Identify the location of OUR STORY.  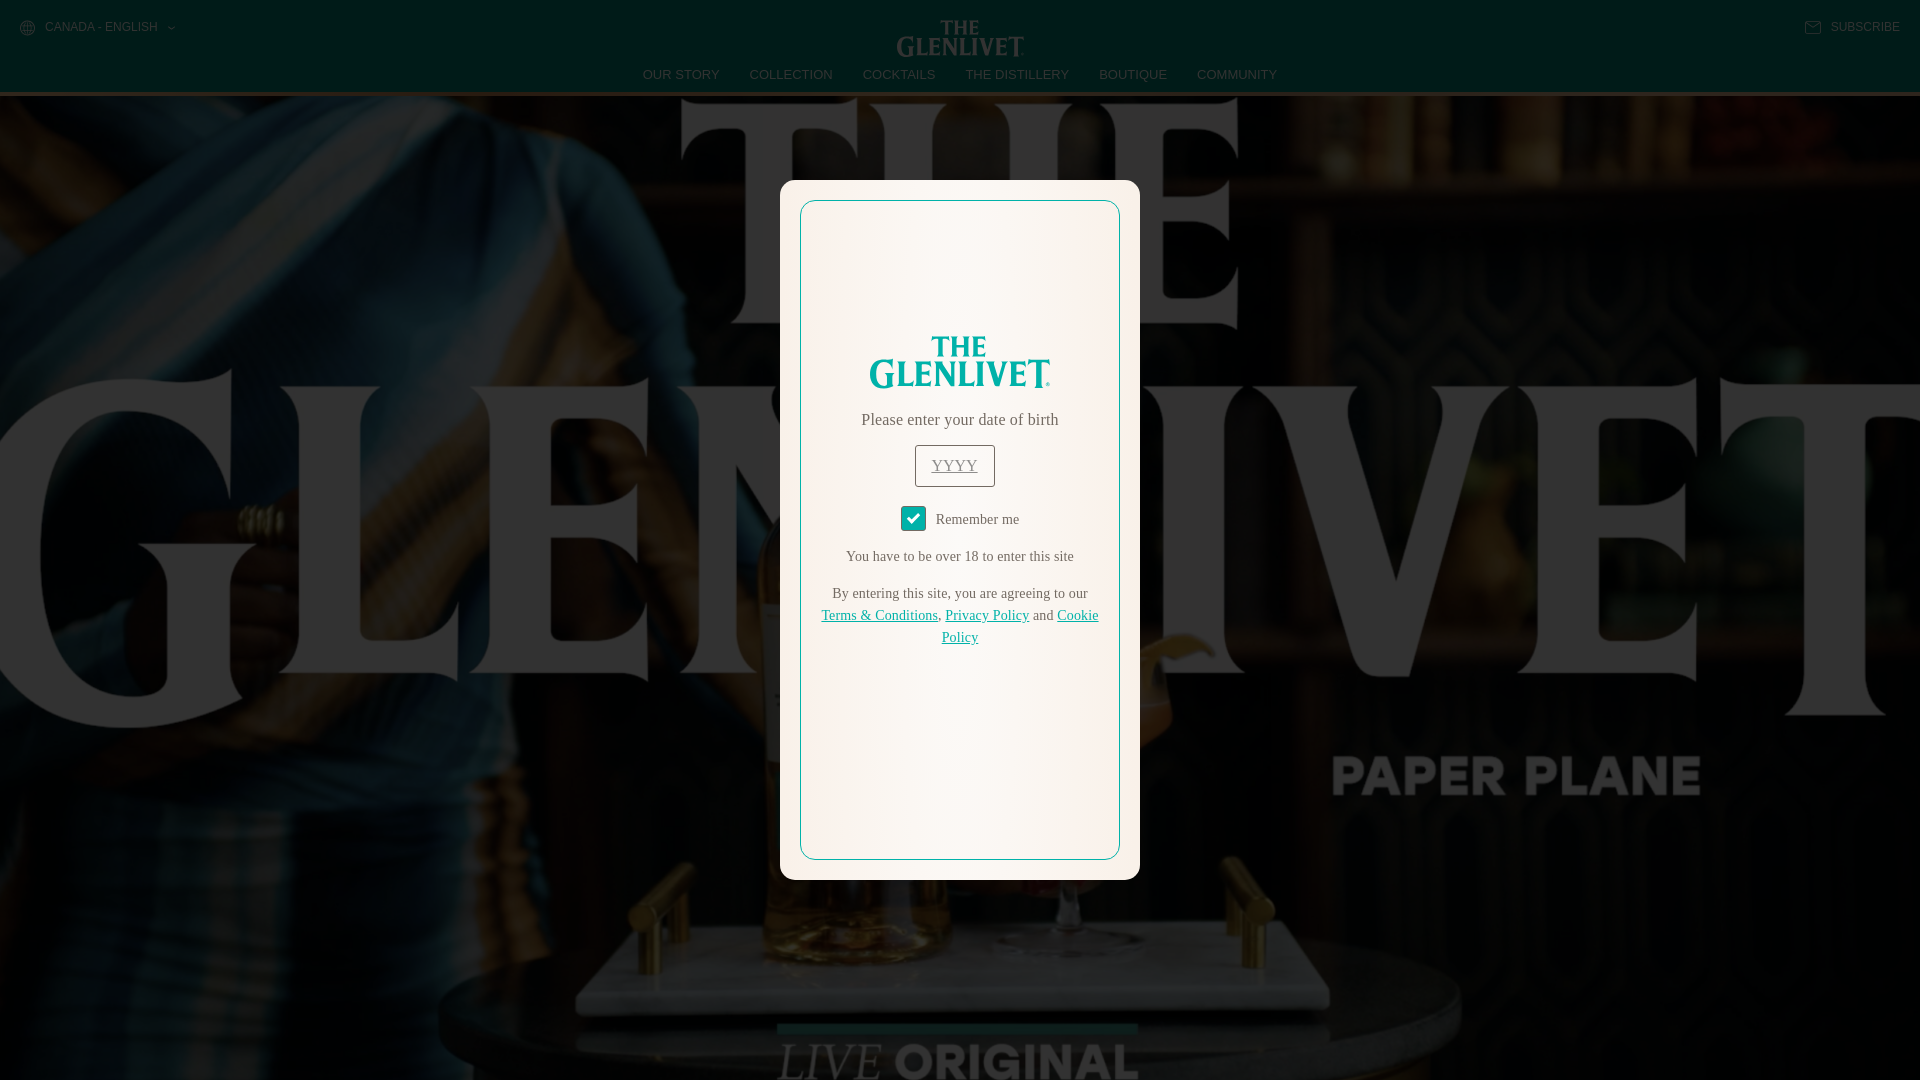
(682, 74).